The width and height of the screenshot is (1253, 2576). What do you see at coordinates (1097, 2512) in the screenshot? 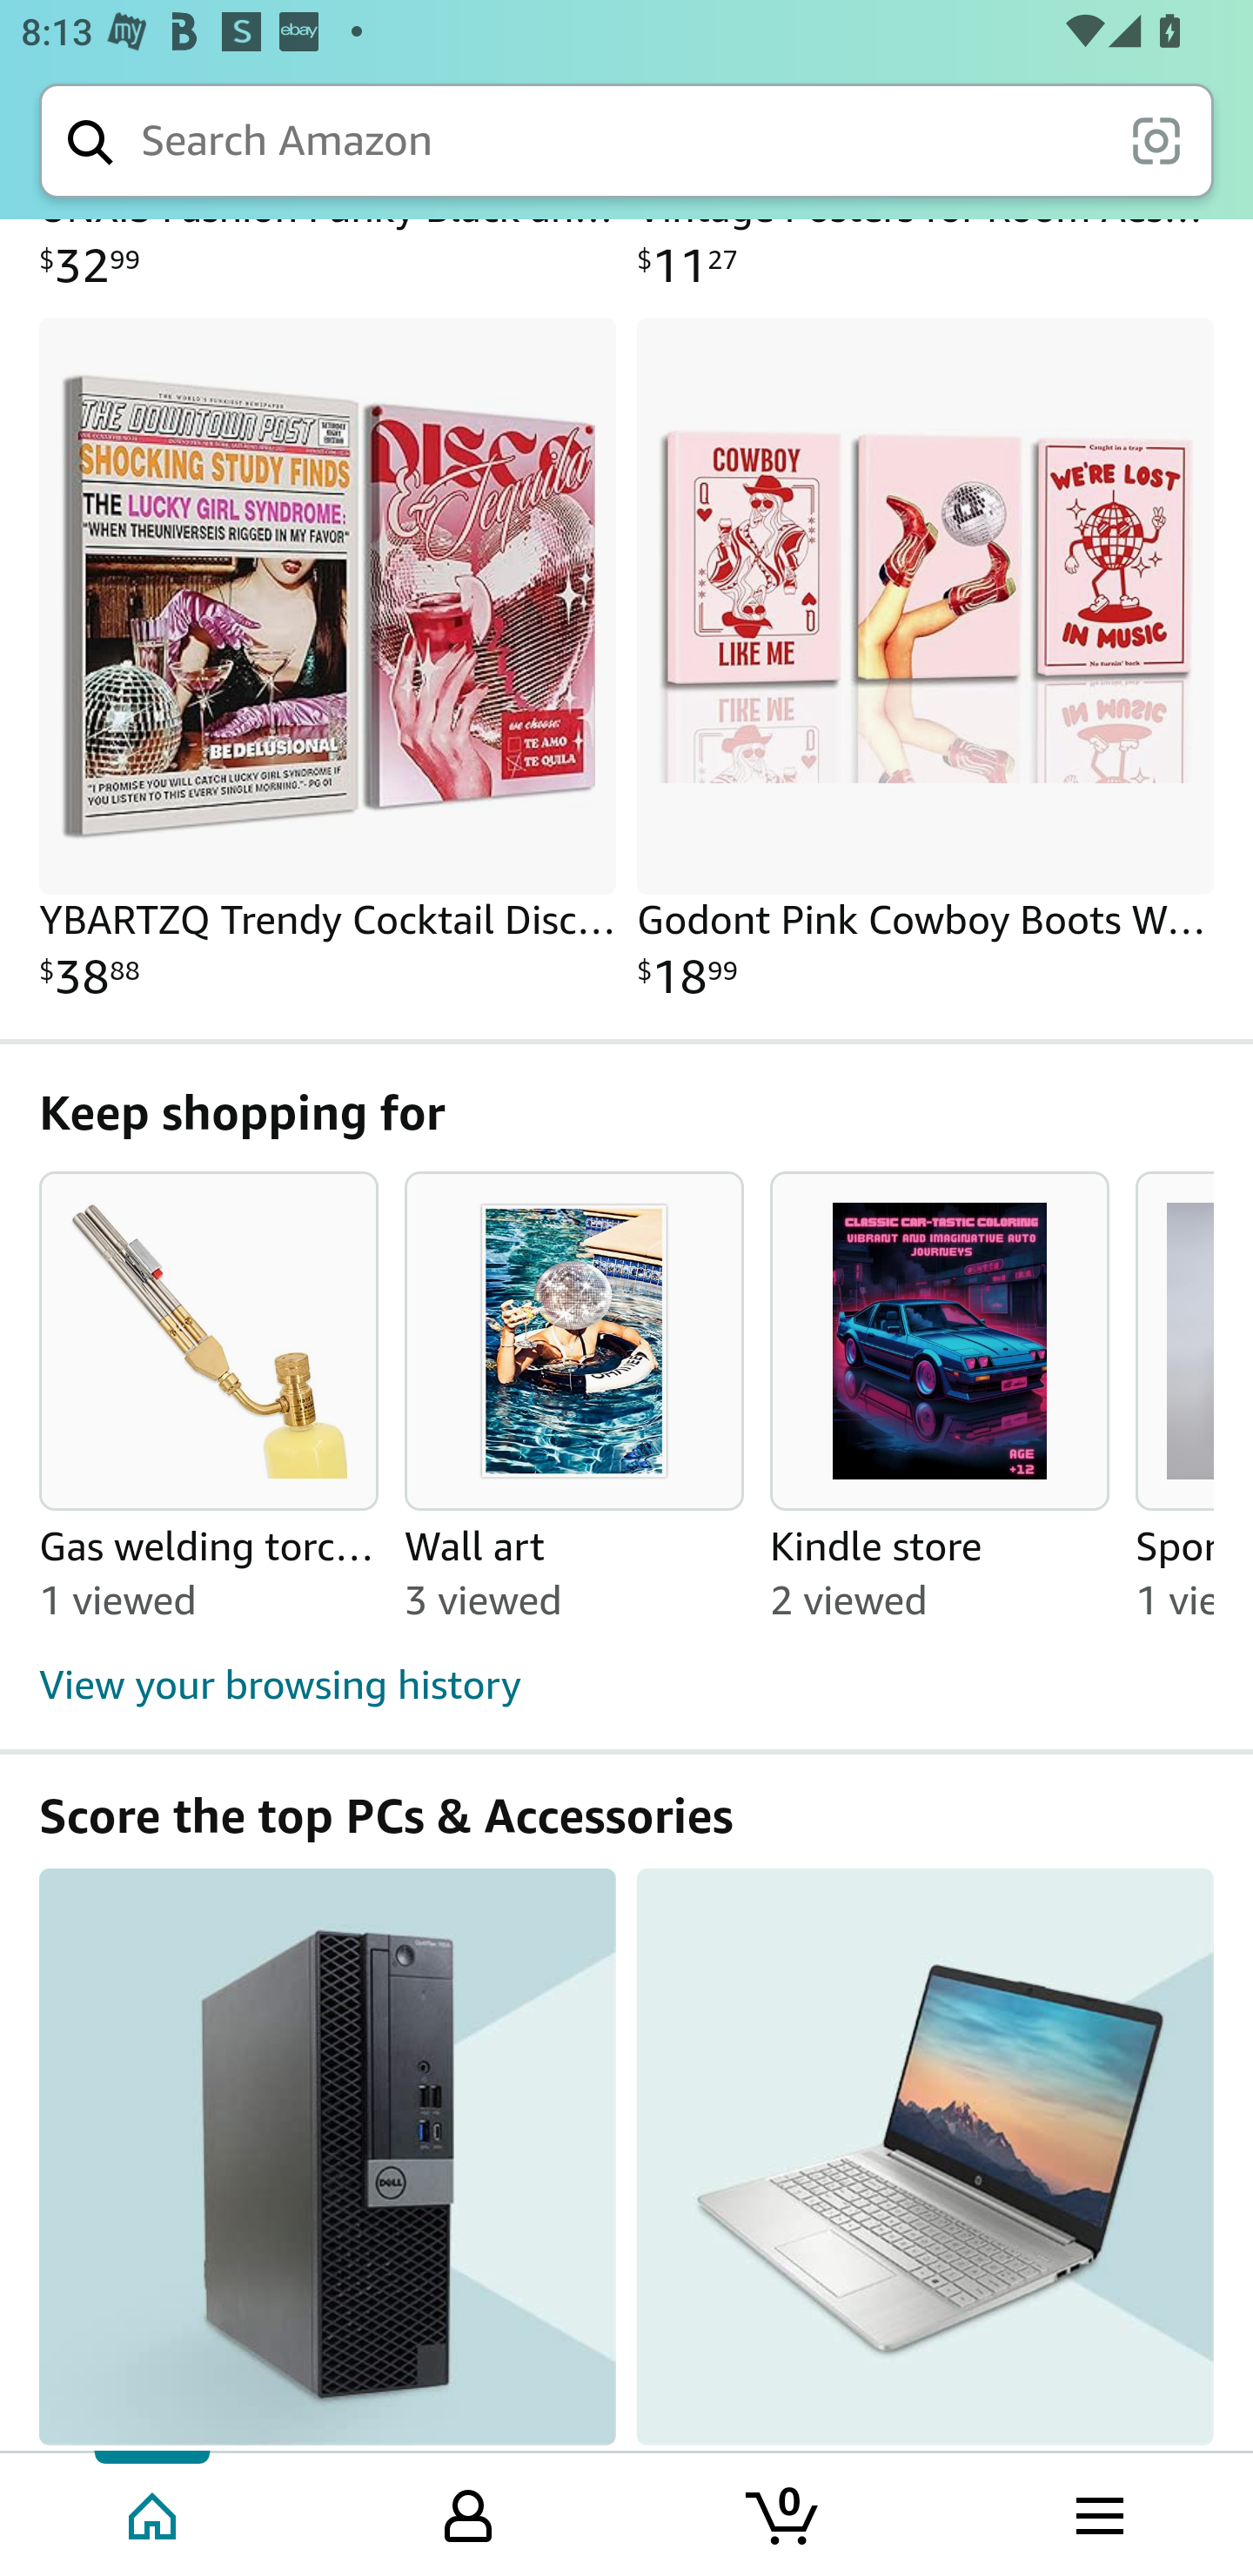
I see `Browse menu Tab 4 of 4` at bounding box center [1097, 2512].